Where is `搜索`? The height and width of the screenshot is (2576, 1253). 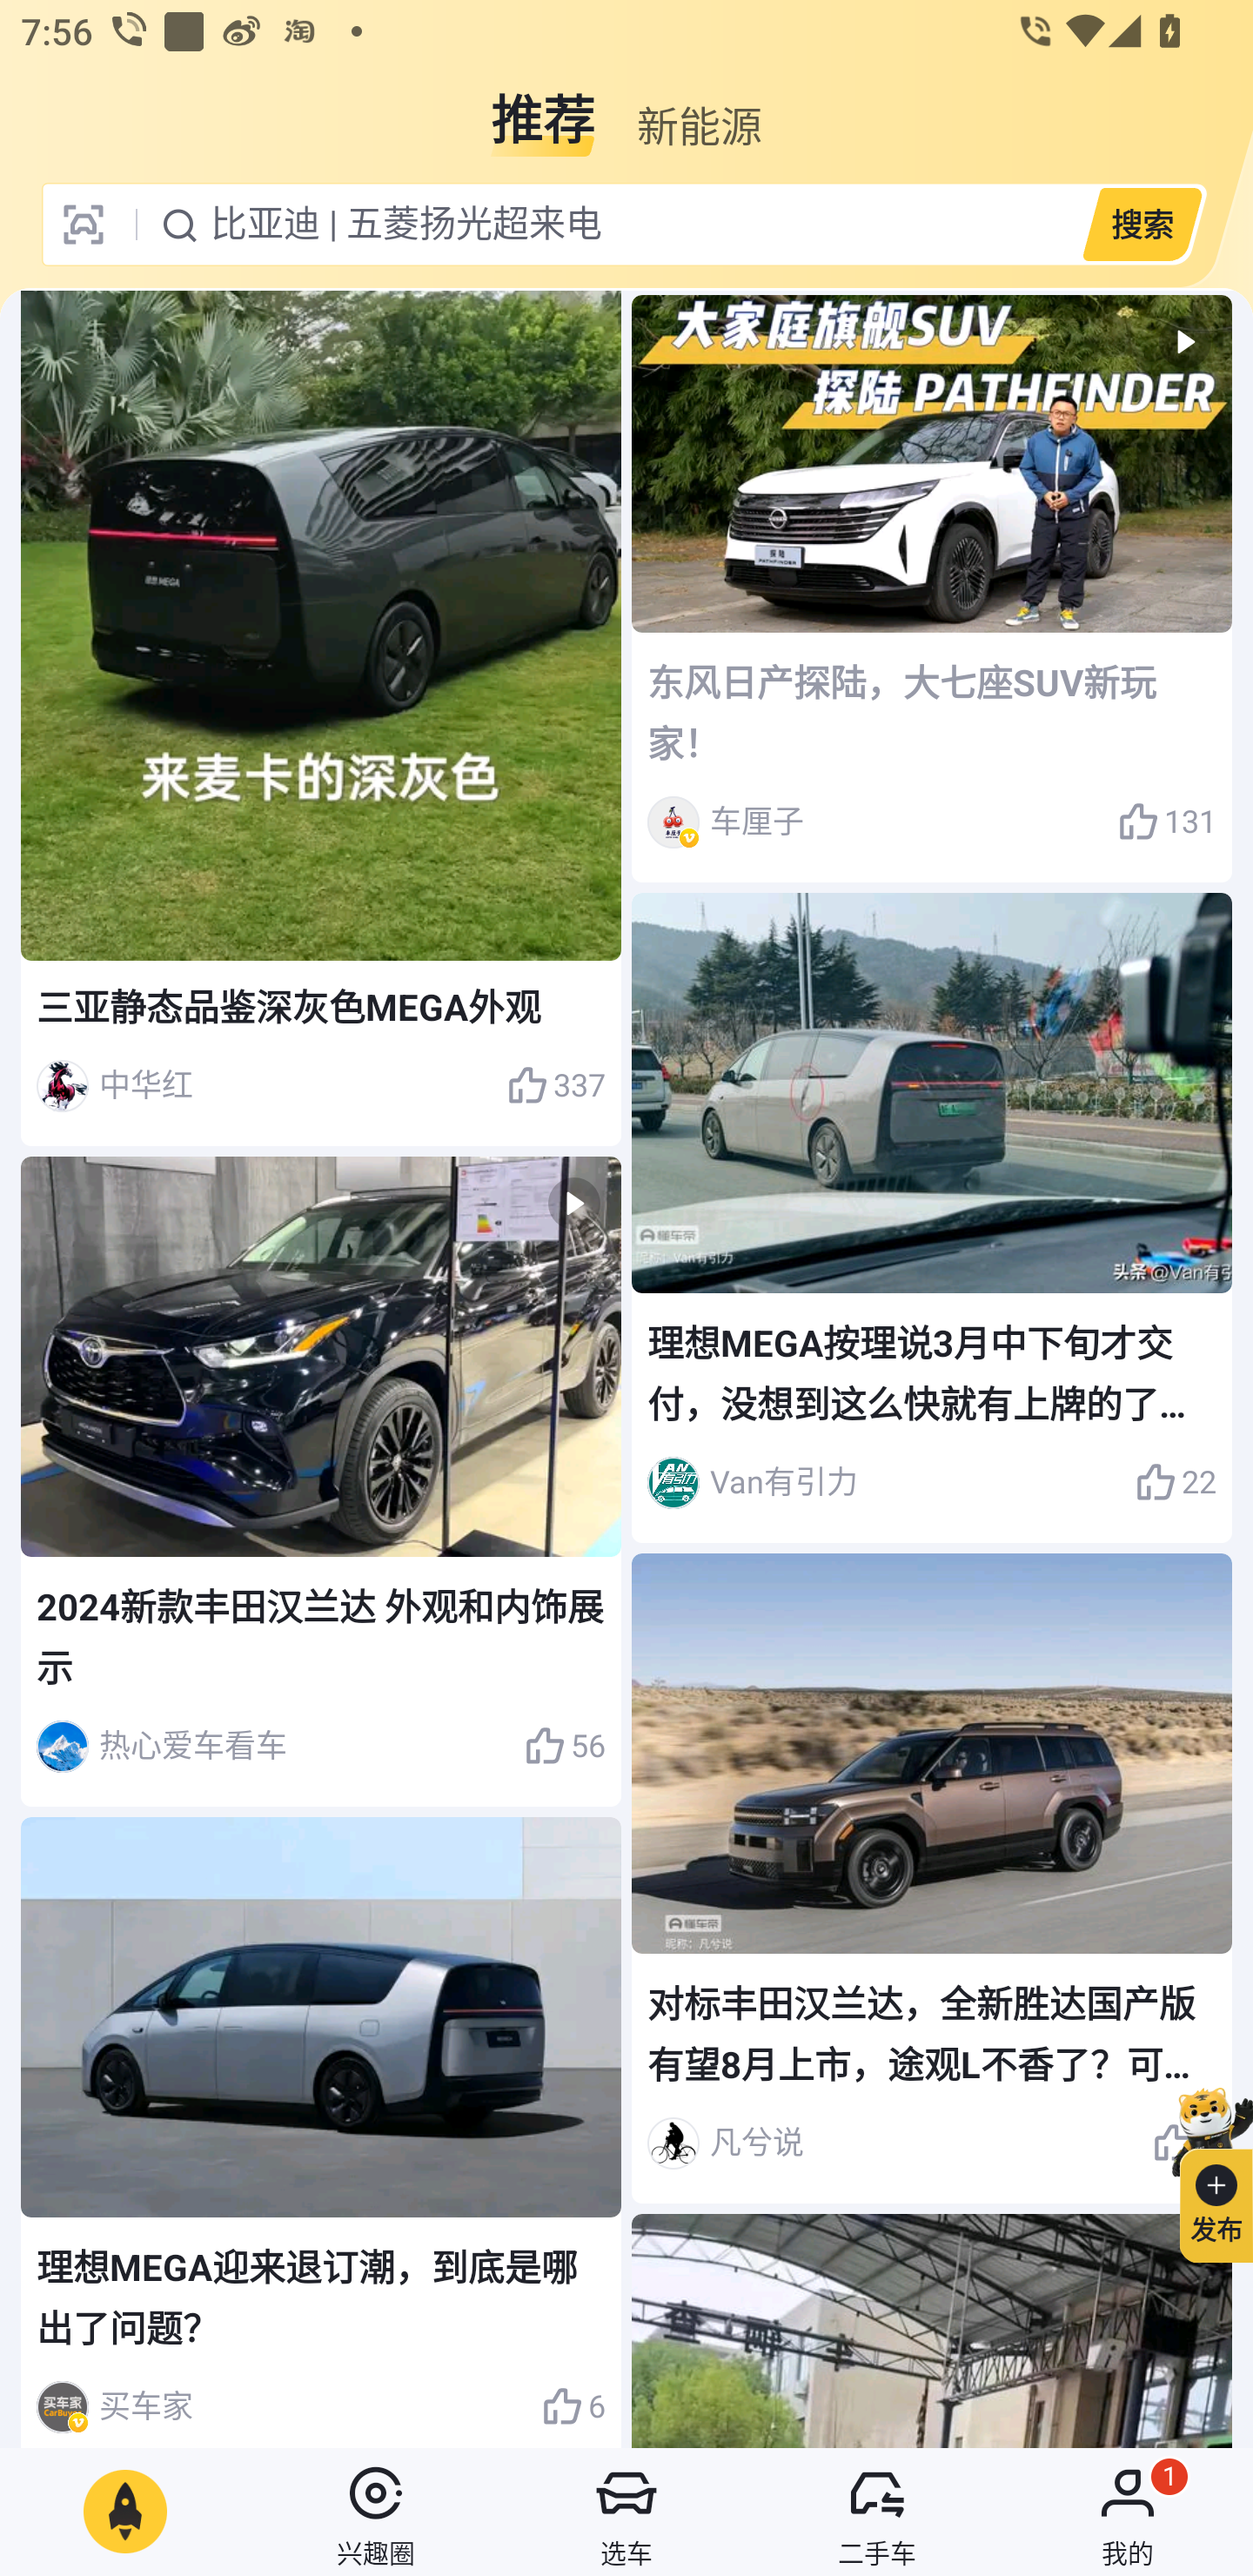
搜索 is located at coordinates (1142, 224).